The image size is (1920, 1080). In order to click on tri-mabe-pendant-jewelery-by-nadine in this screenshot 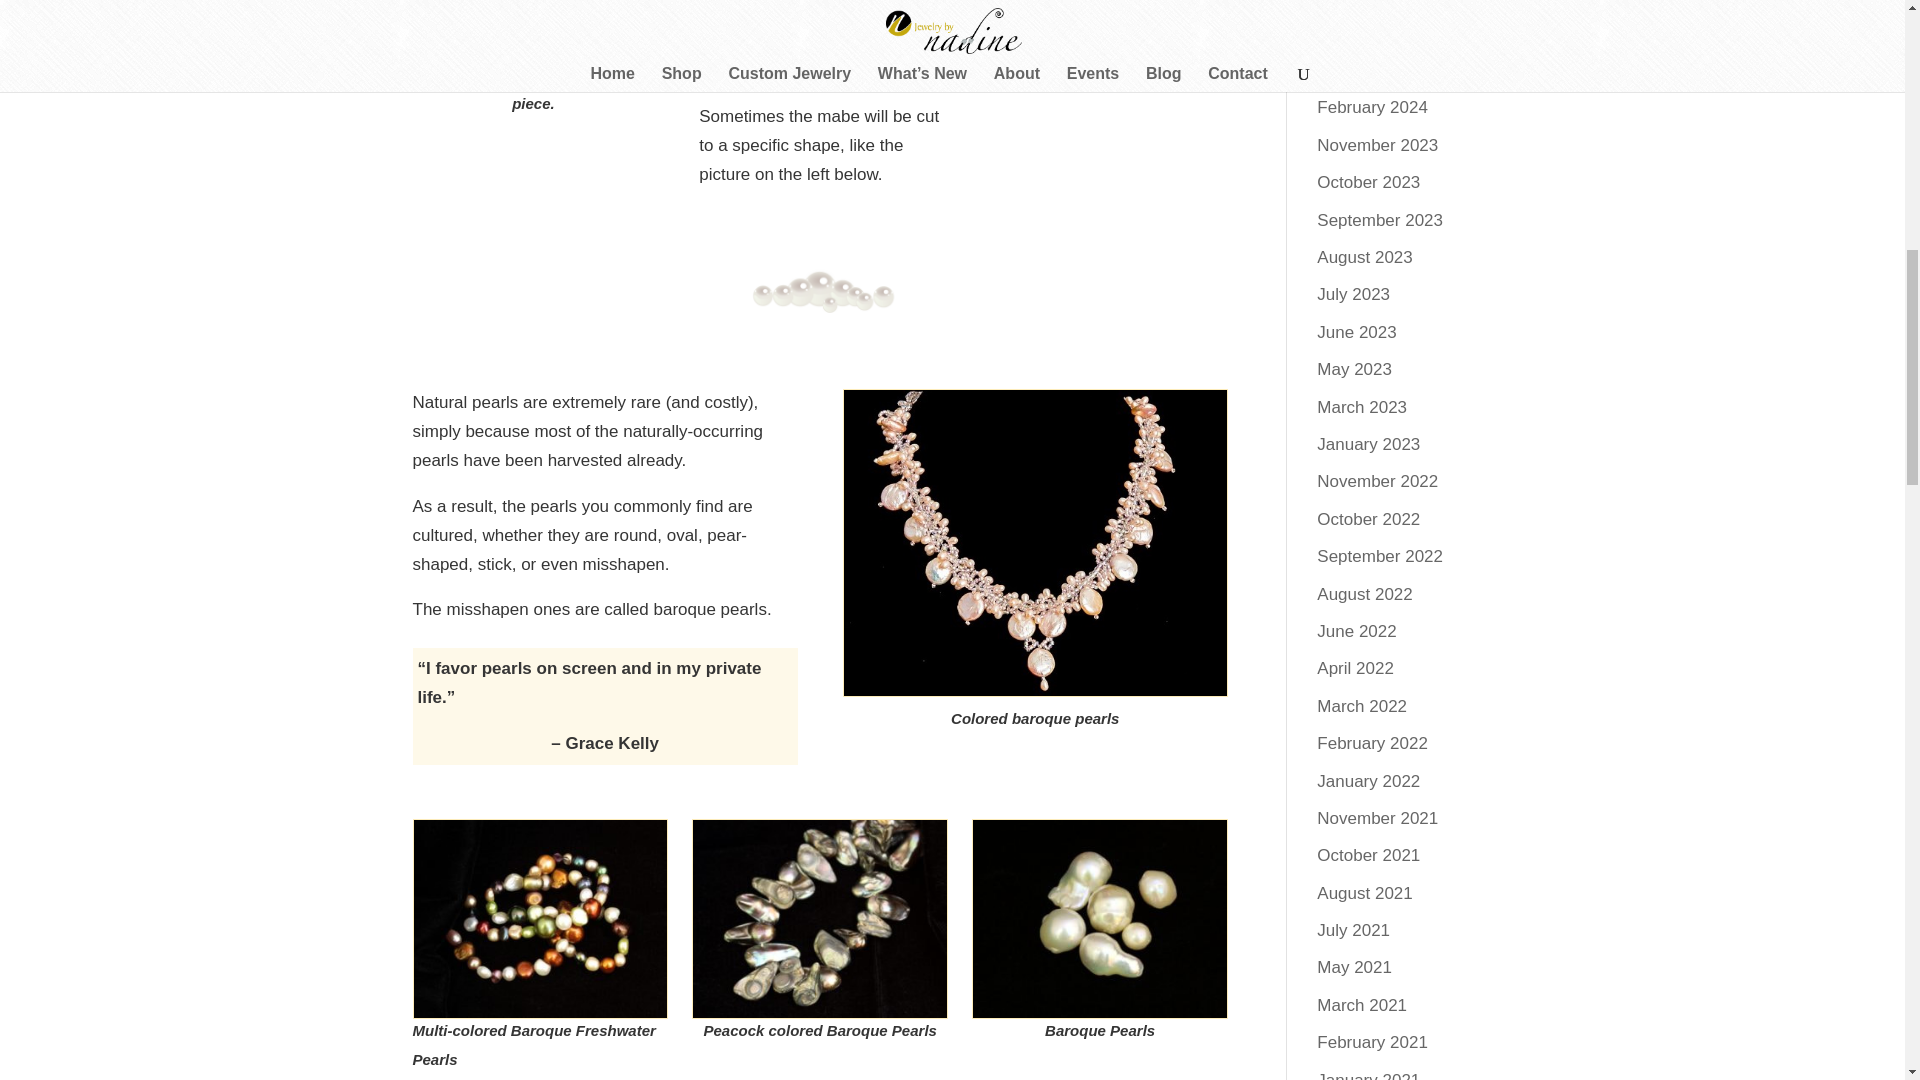, I will do `click(532, 26)`.